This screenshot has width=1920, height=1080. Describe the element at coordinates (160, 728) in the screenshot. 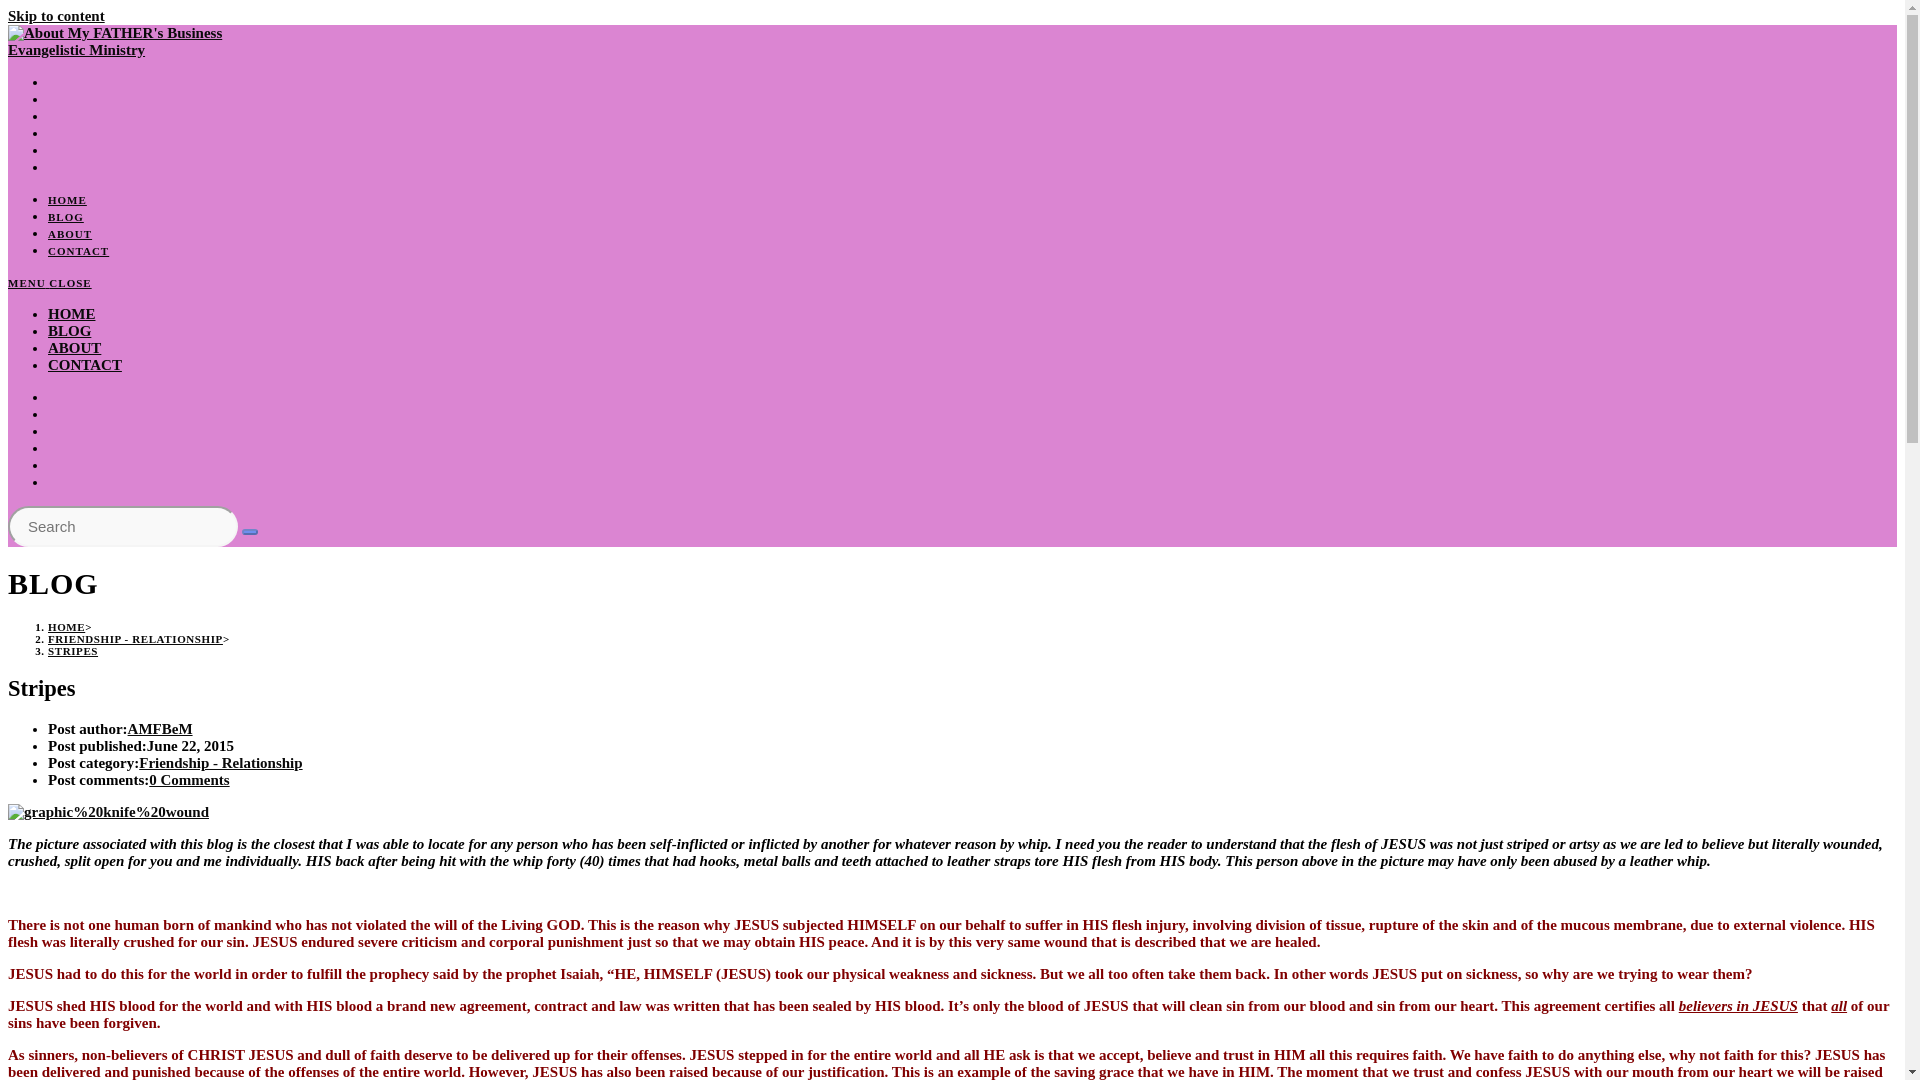

I see `AMFBeM` at that location.